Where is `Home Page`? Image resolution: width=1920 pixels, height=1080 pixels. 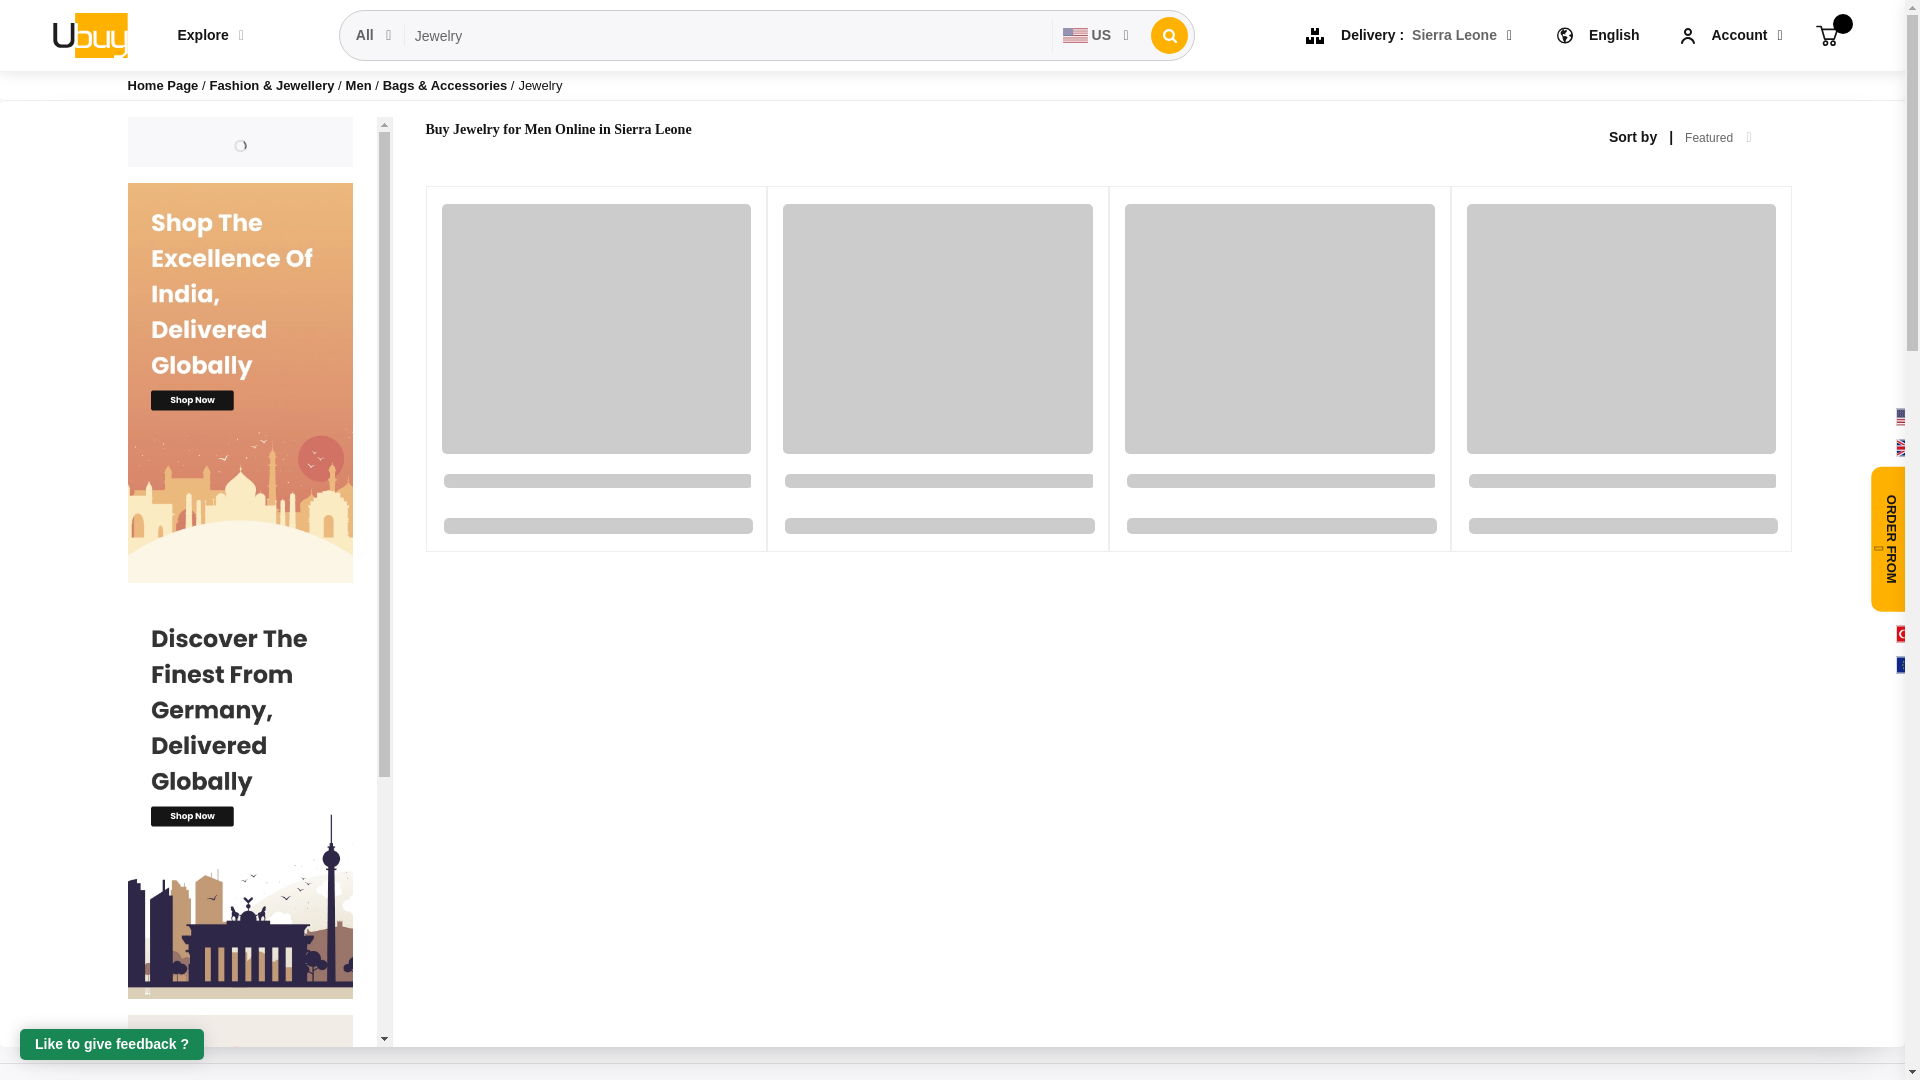 Home Page is located at coordinates (164, 84).